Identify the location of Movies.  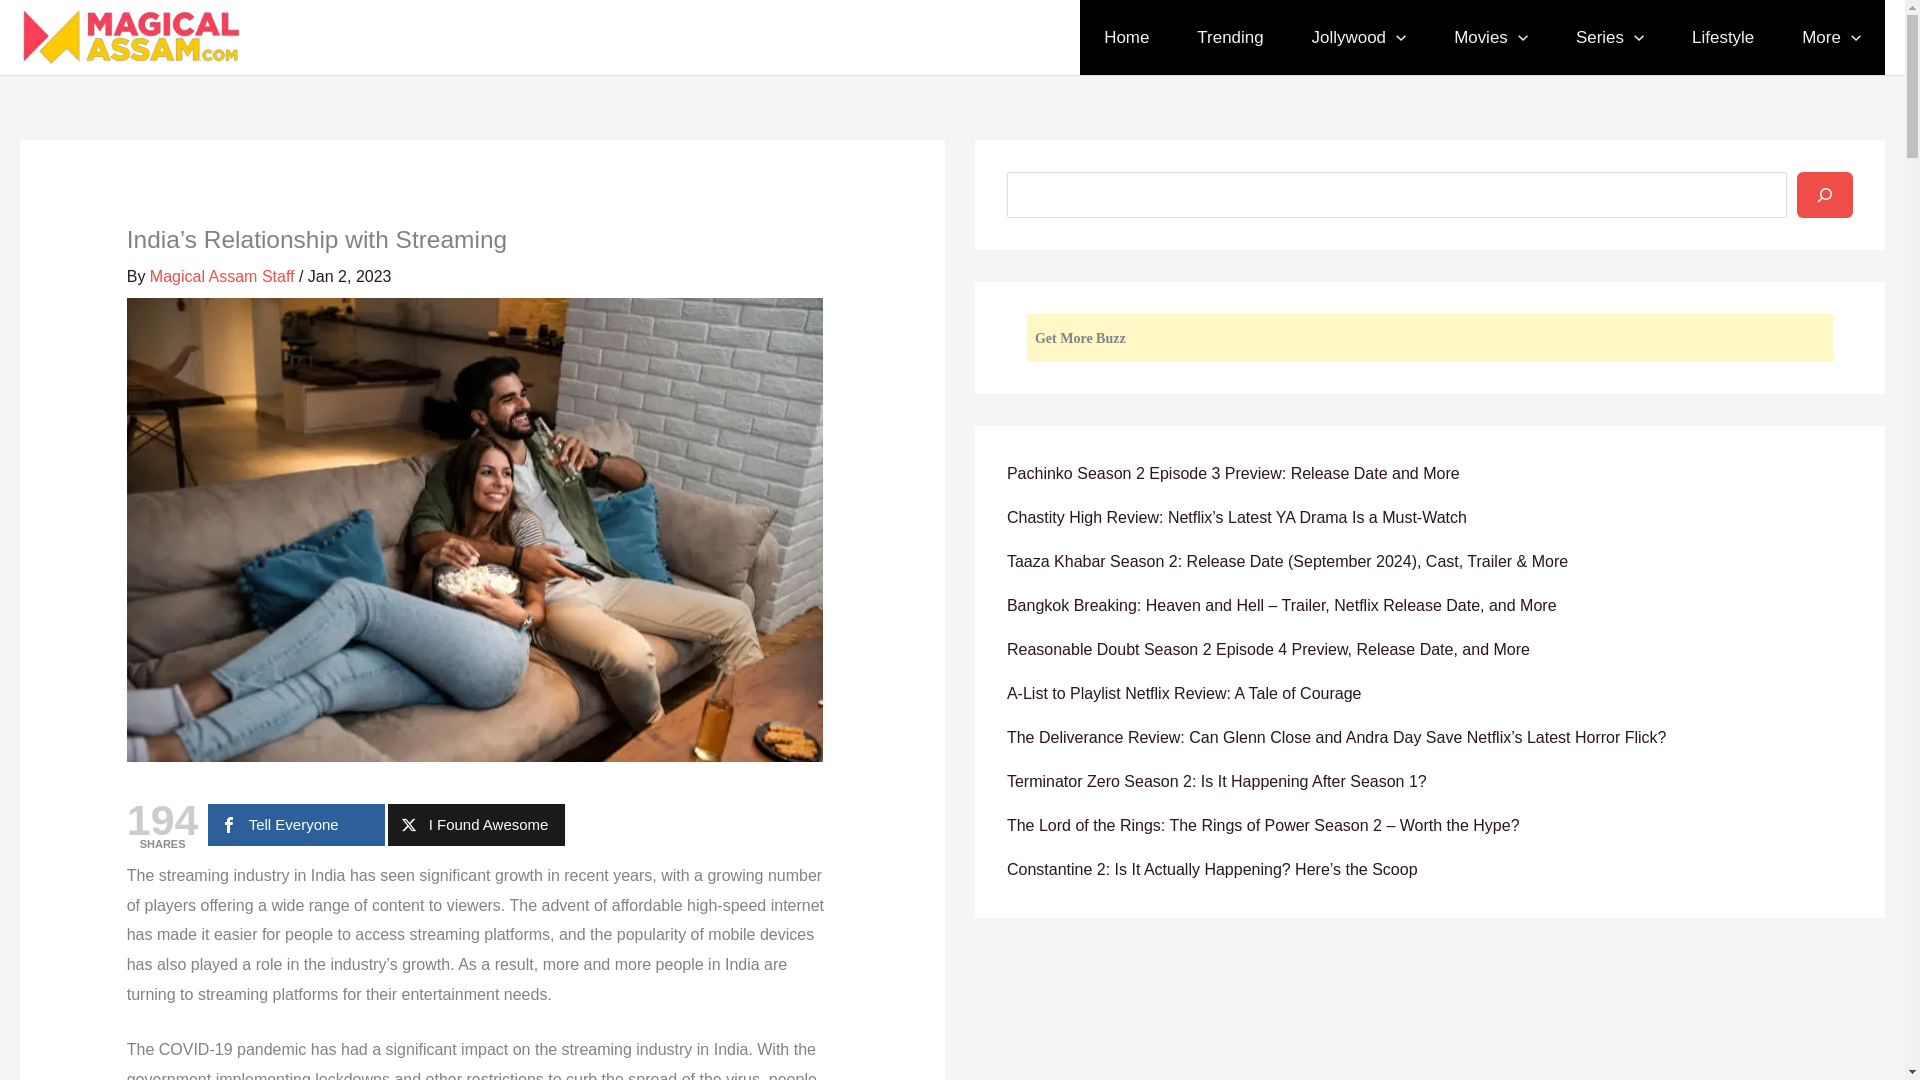
(1490, 37).